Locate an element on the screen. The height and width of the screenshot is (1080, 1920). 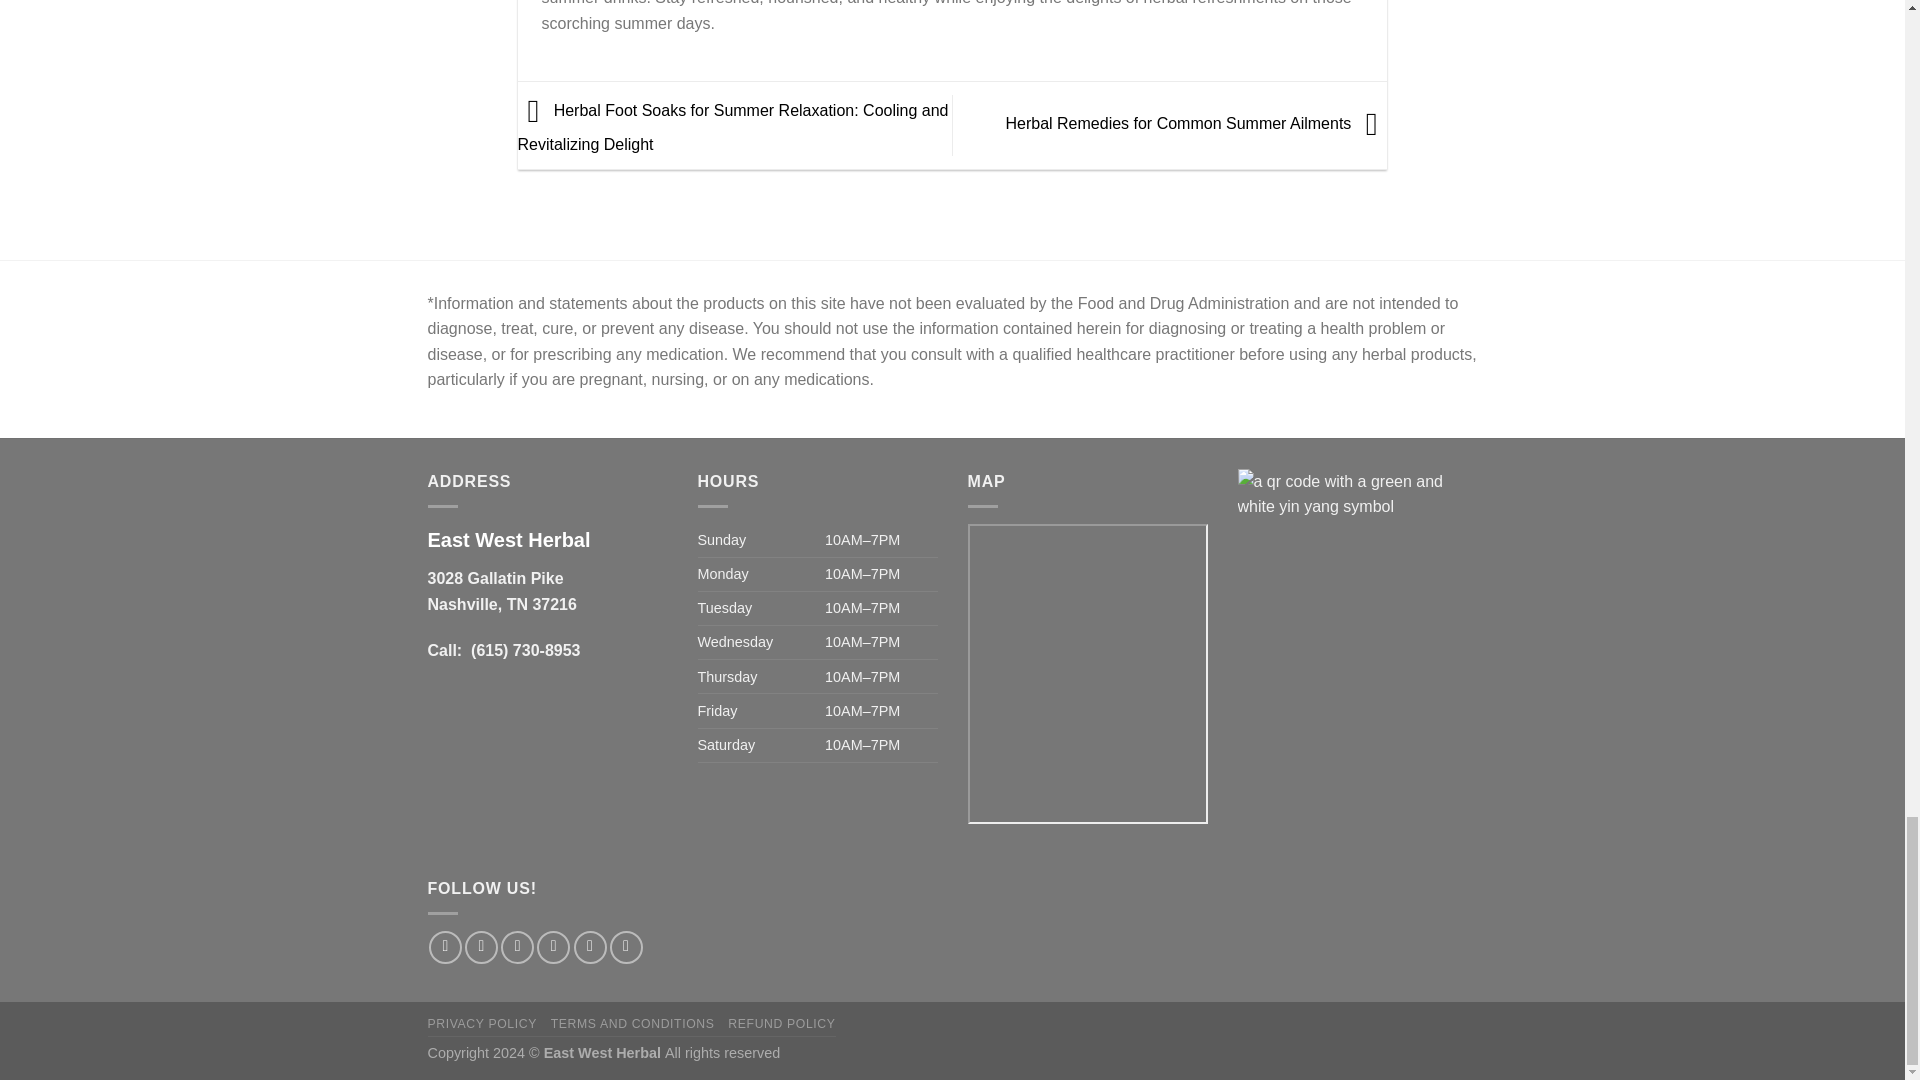
Follow on TikTok is located at coordinates (517, 947).